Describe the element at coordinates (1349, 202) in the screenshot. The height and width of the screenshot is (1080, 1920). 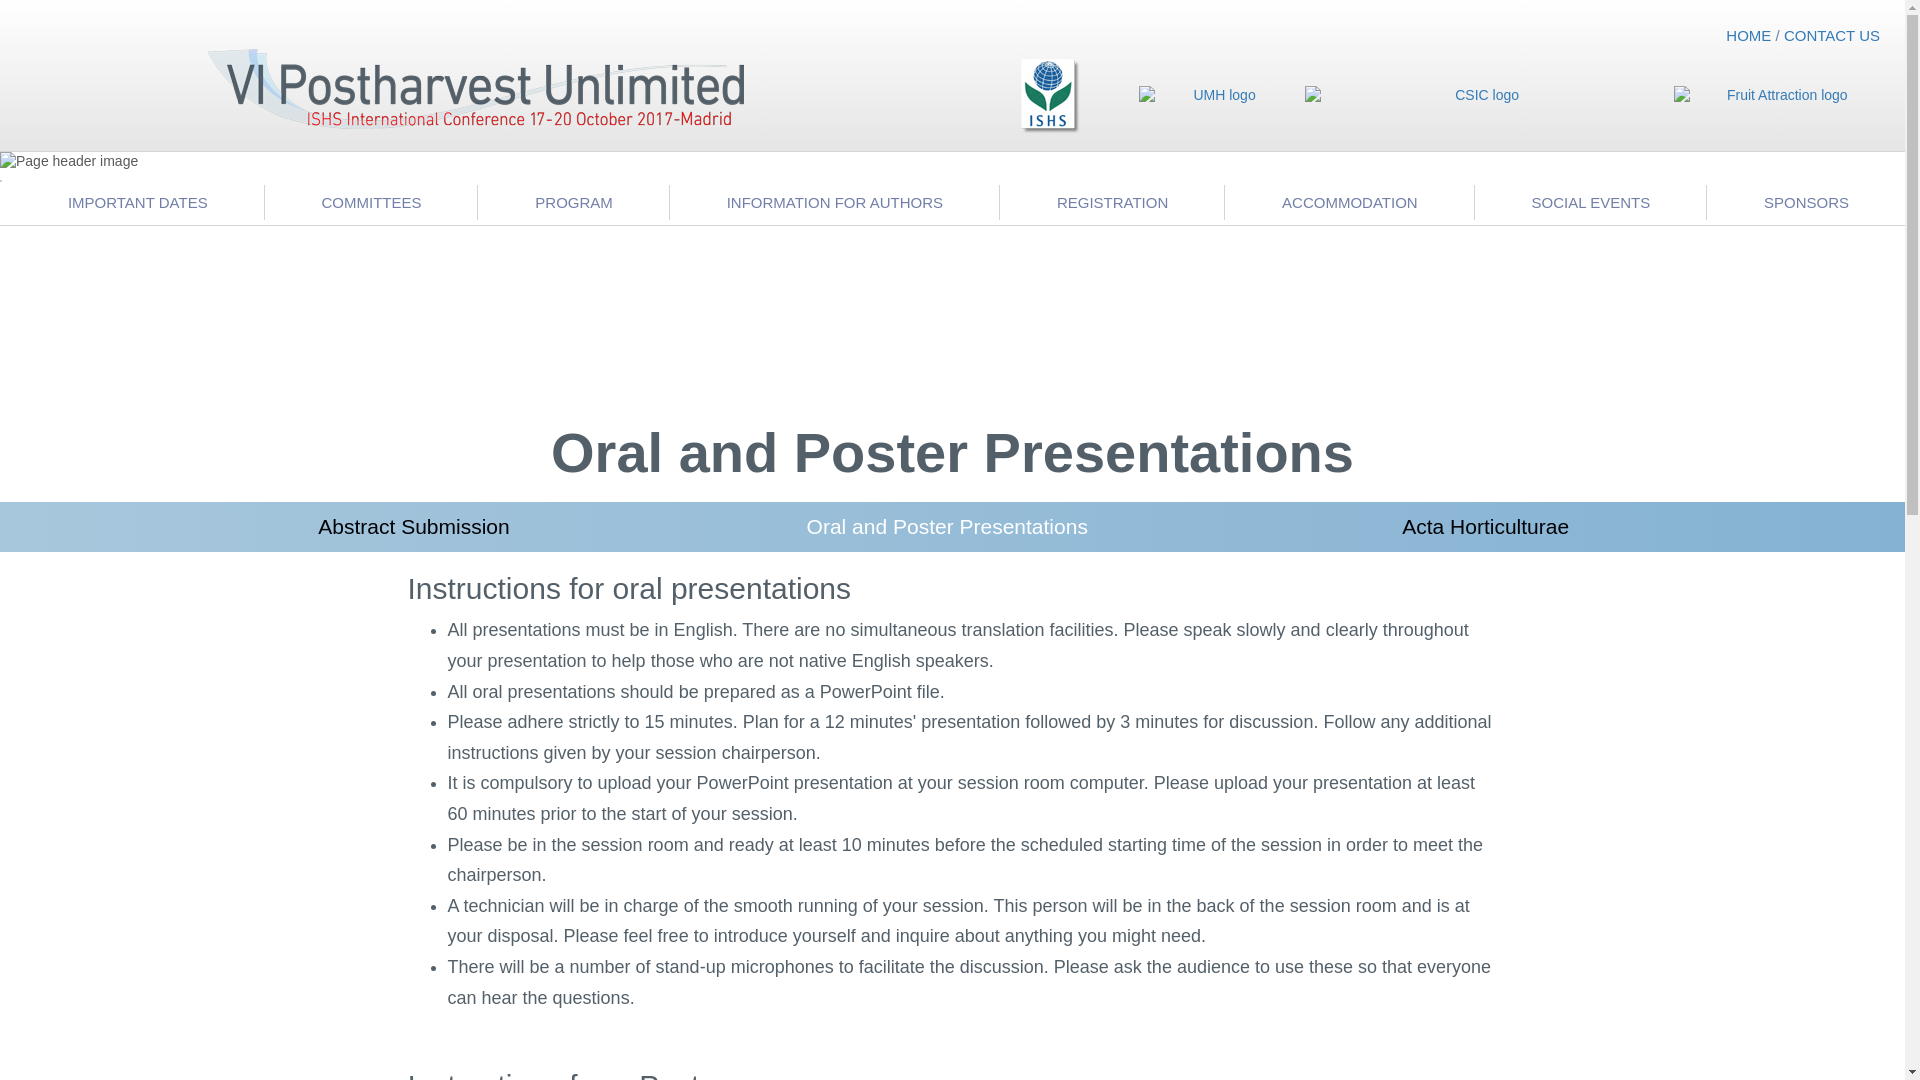
I see `ACCOMMODATION` at that location.